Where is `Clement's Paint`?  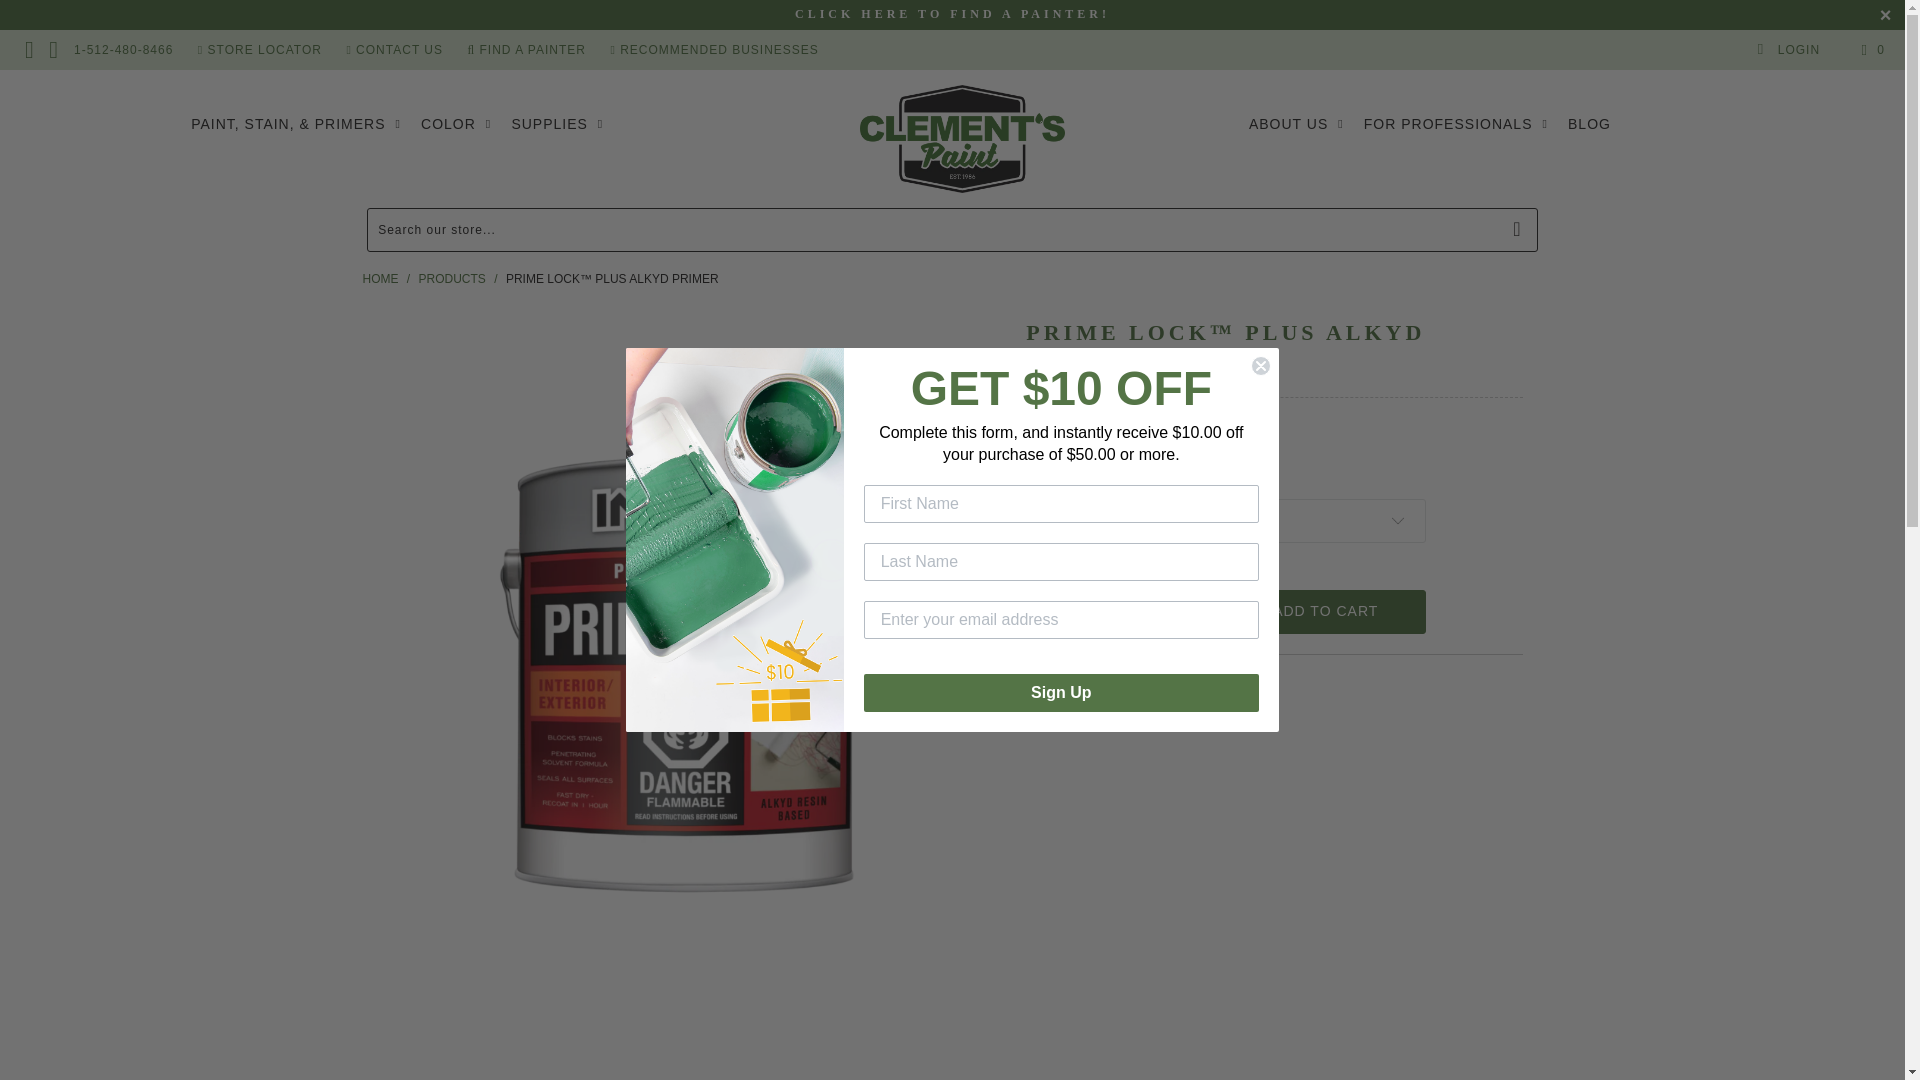 Clement's Paint is located at coordinates (380, 279).